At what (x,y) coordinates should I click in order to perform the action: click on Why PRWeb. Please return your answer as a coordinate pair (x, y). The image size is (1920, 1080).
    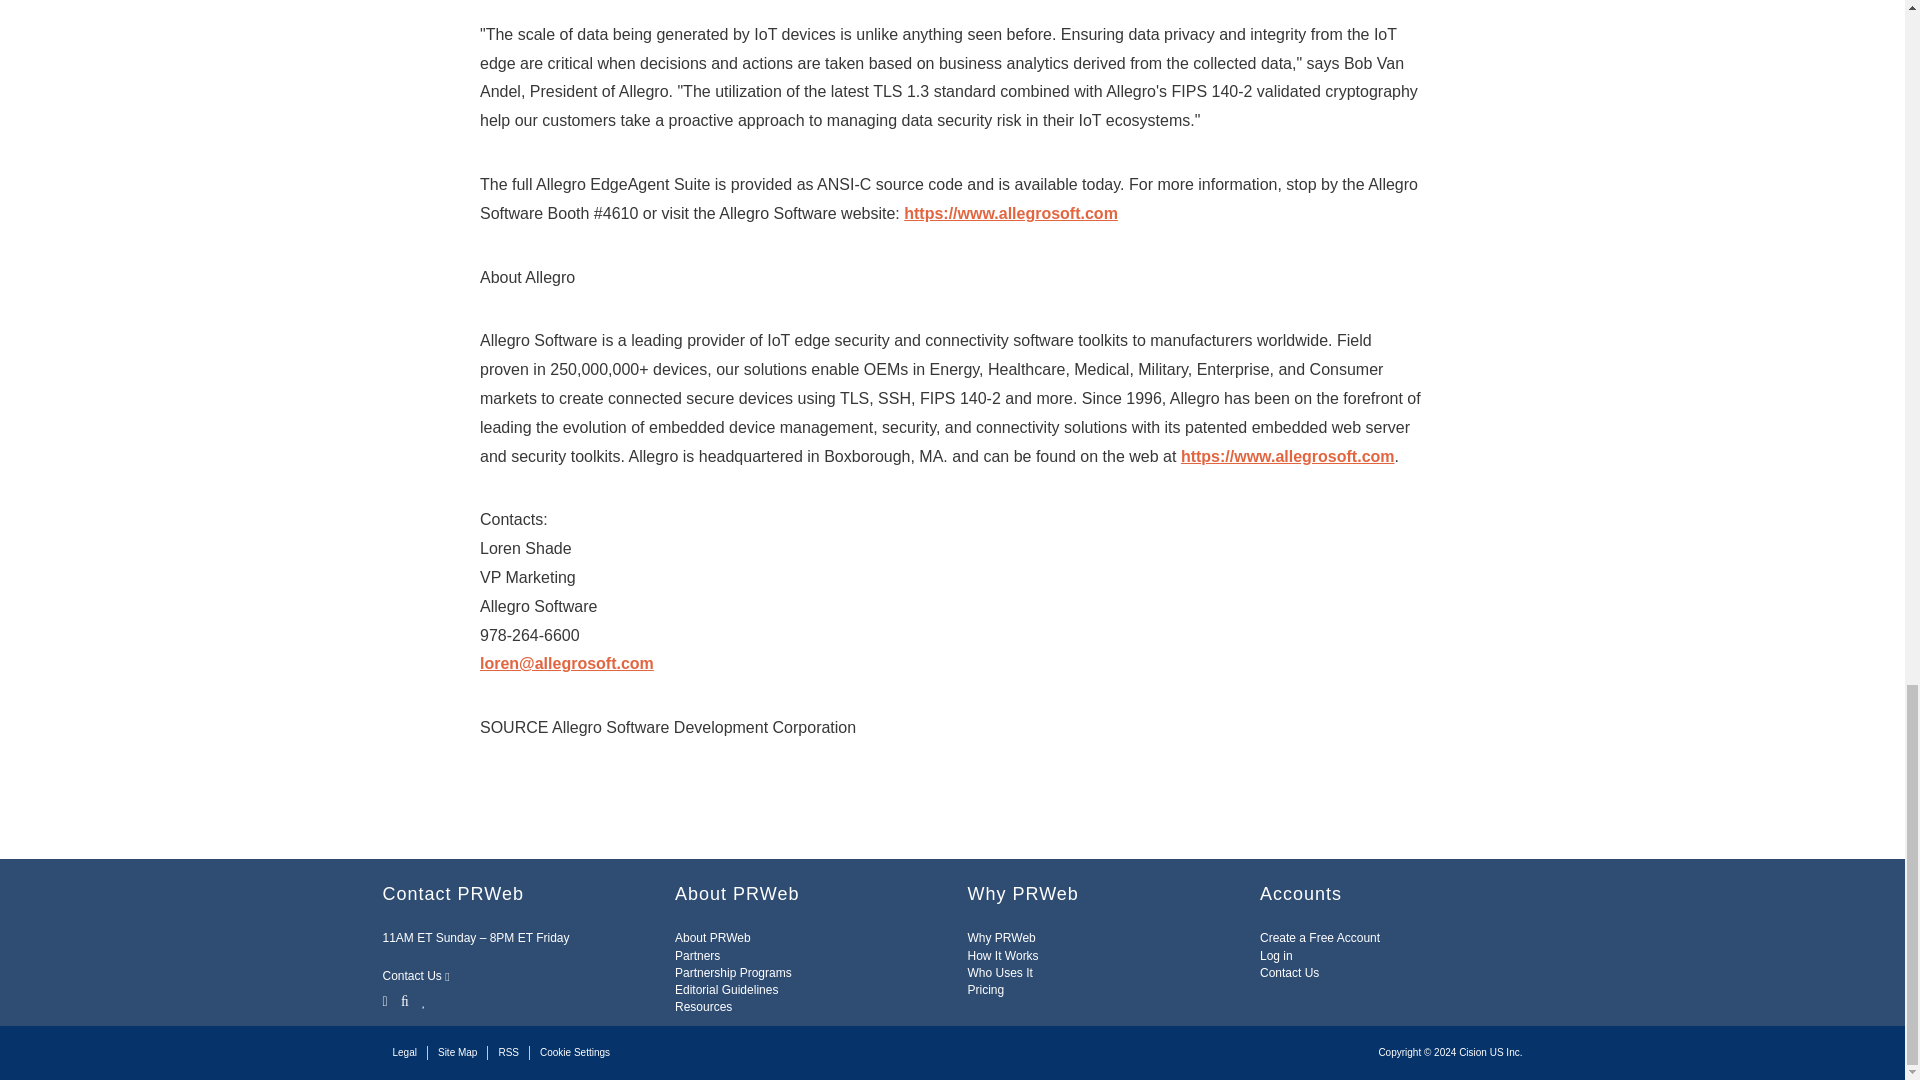
    Looking at the image, I should click on (1002, 938).